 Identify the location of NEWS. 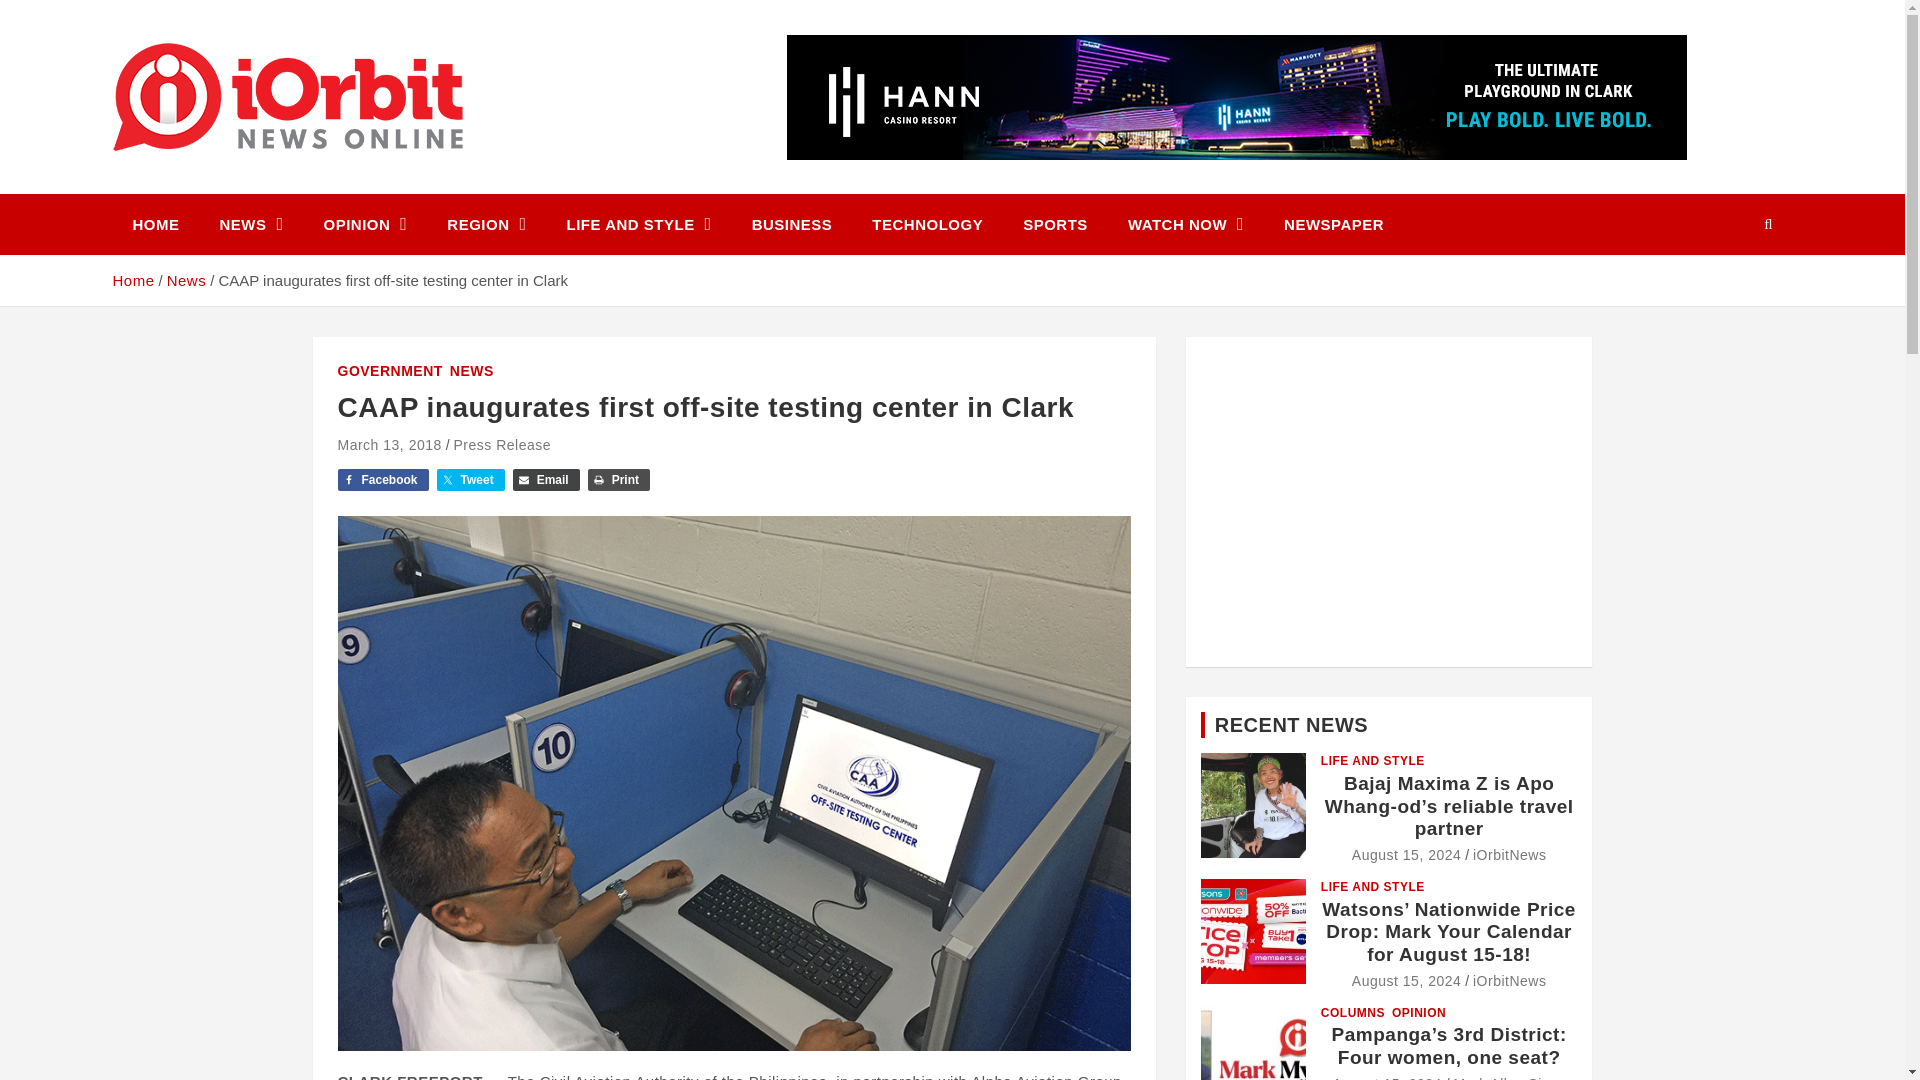
(251, 224).